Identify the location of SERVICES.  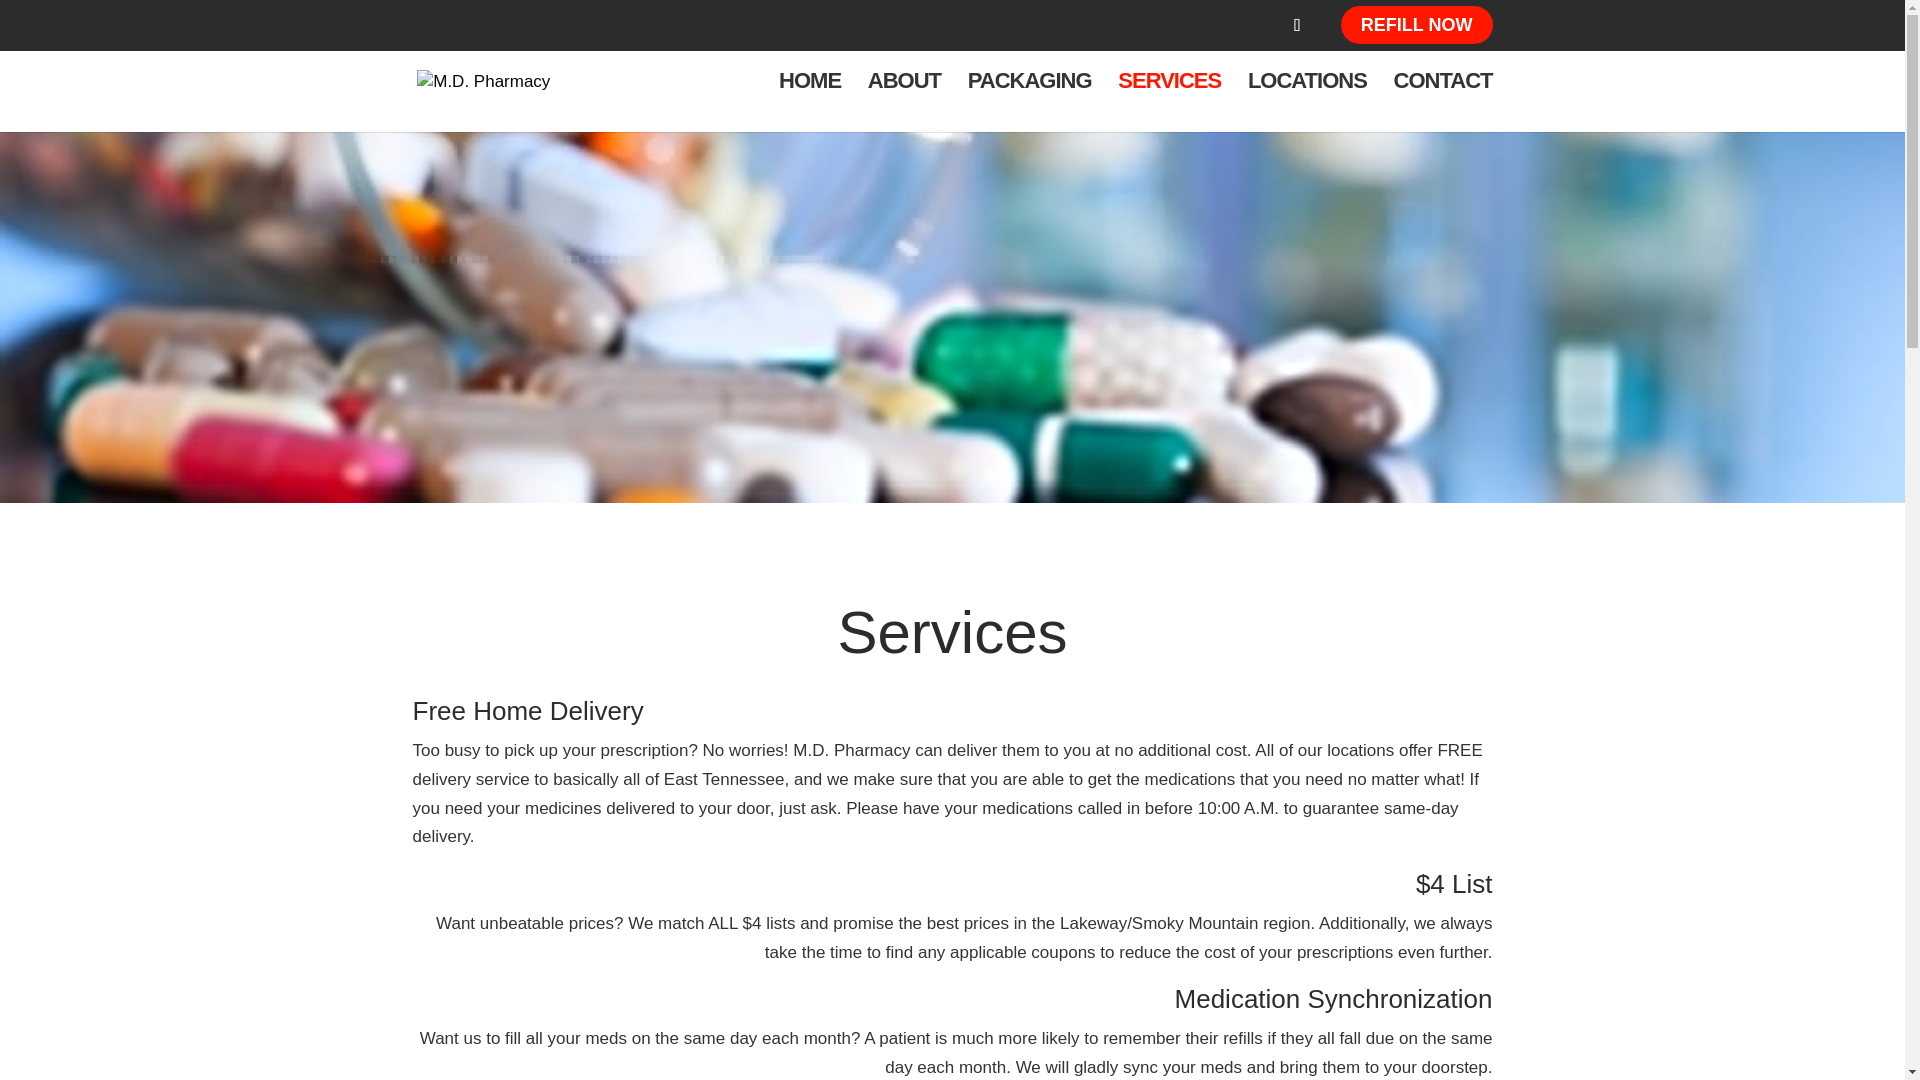
(1169, 102).